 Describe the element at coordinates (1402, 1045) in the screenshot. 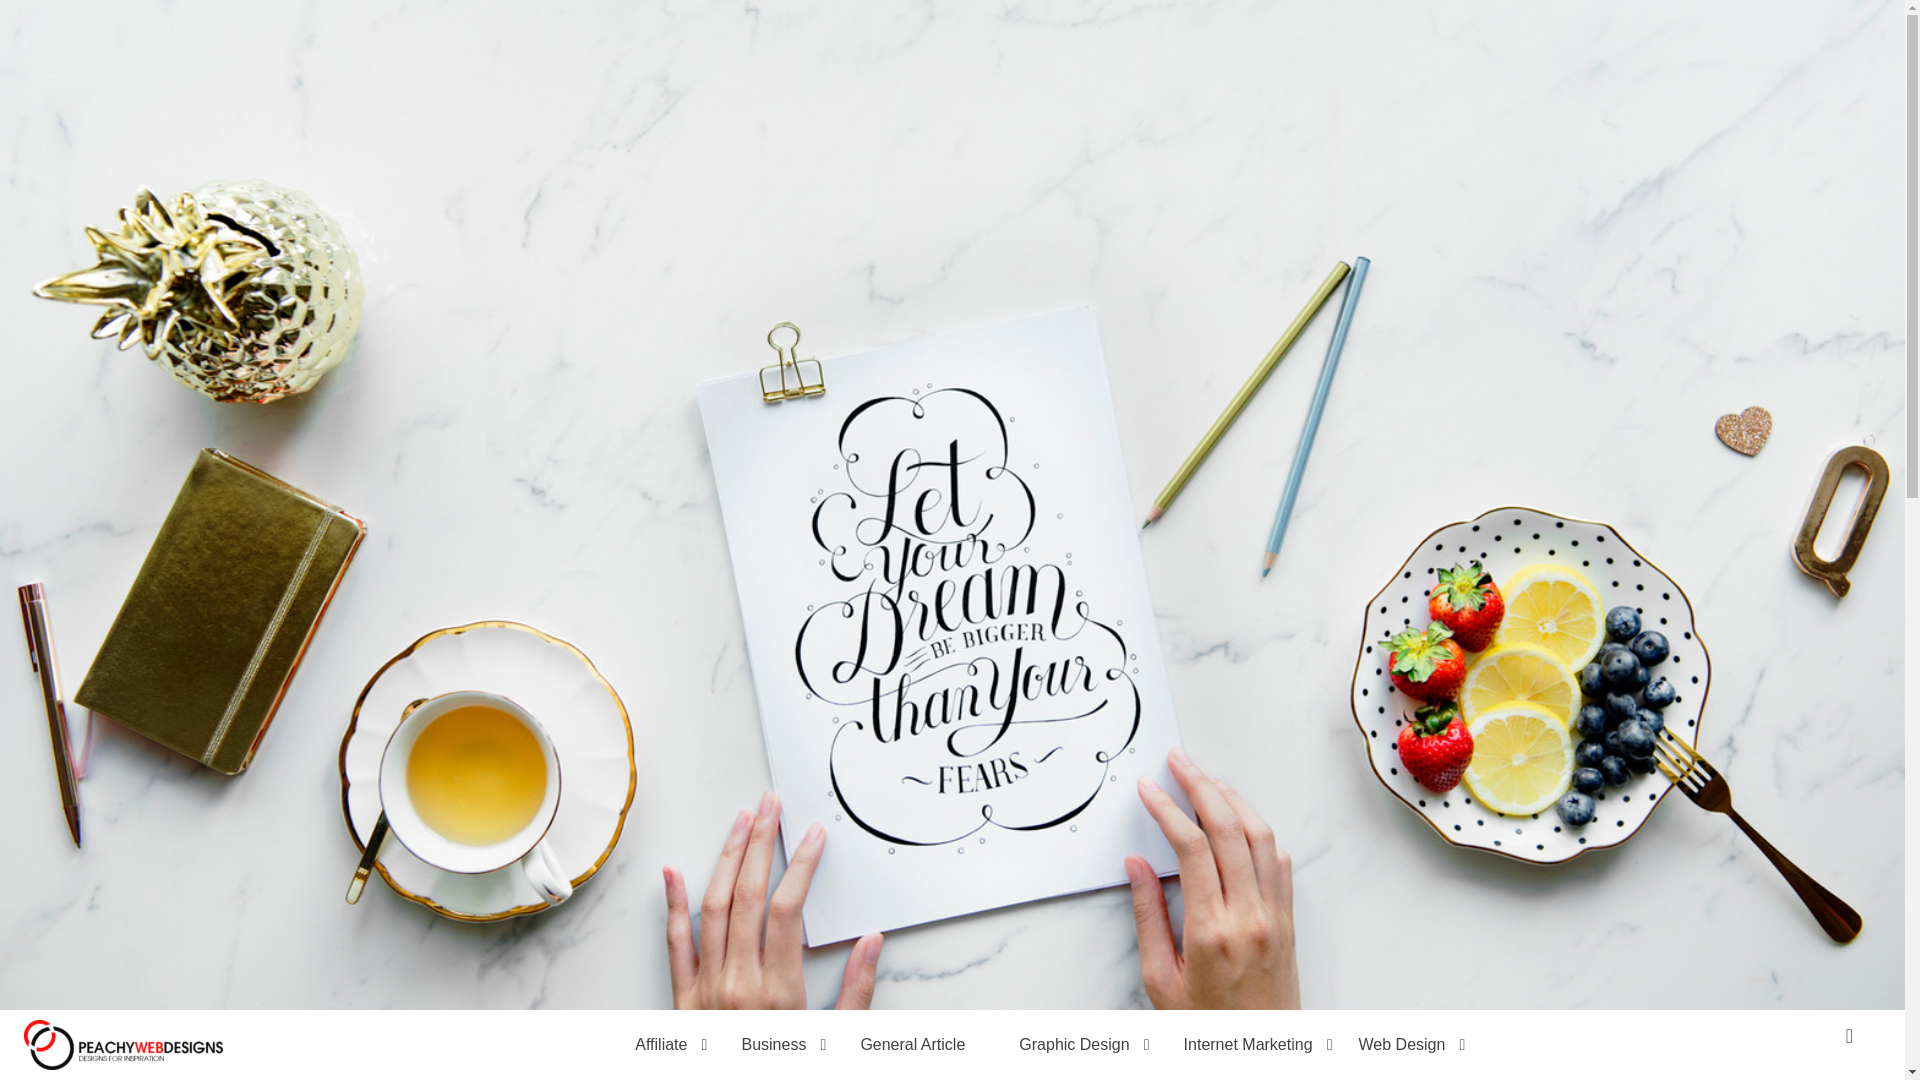

I see `Web Design` at that location.